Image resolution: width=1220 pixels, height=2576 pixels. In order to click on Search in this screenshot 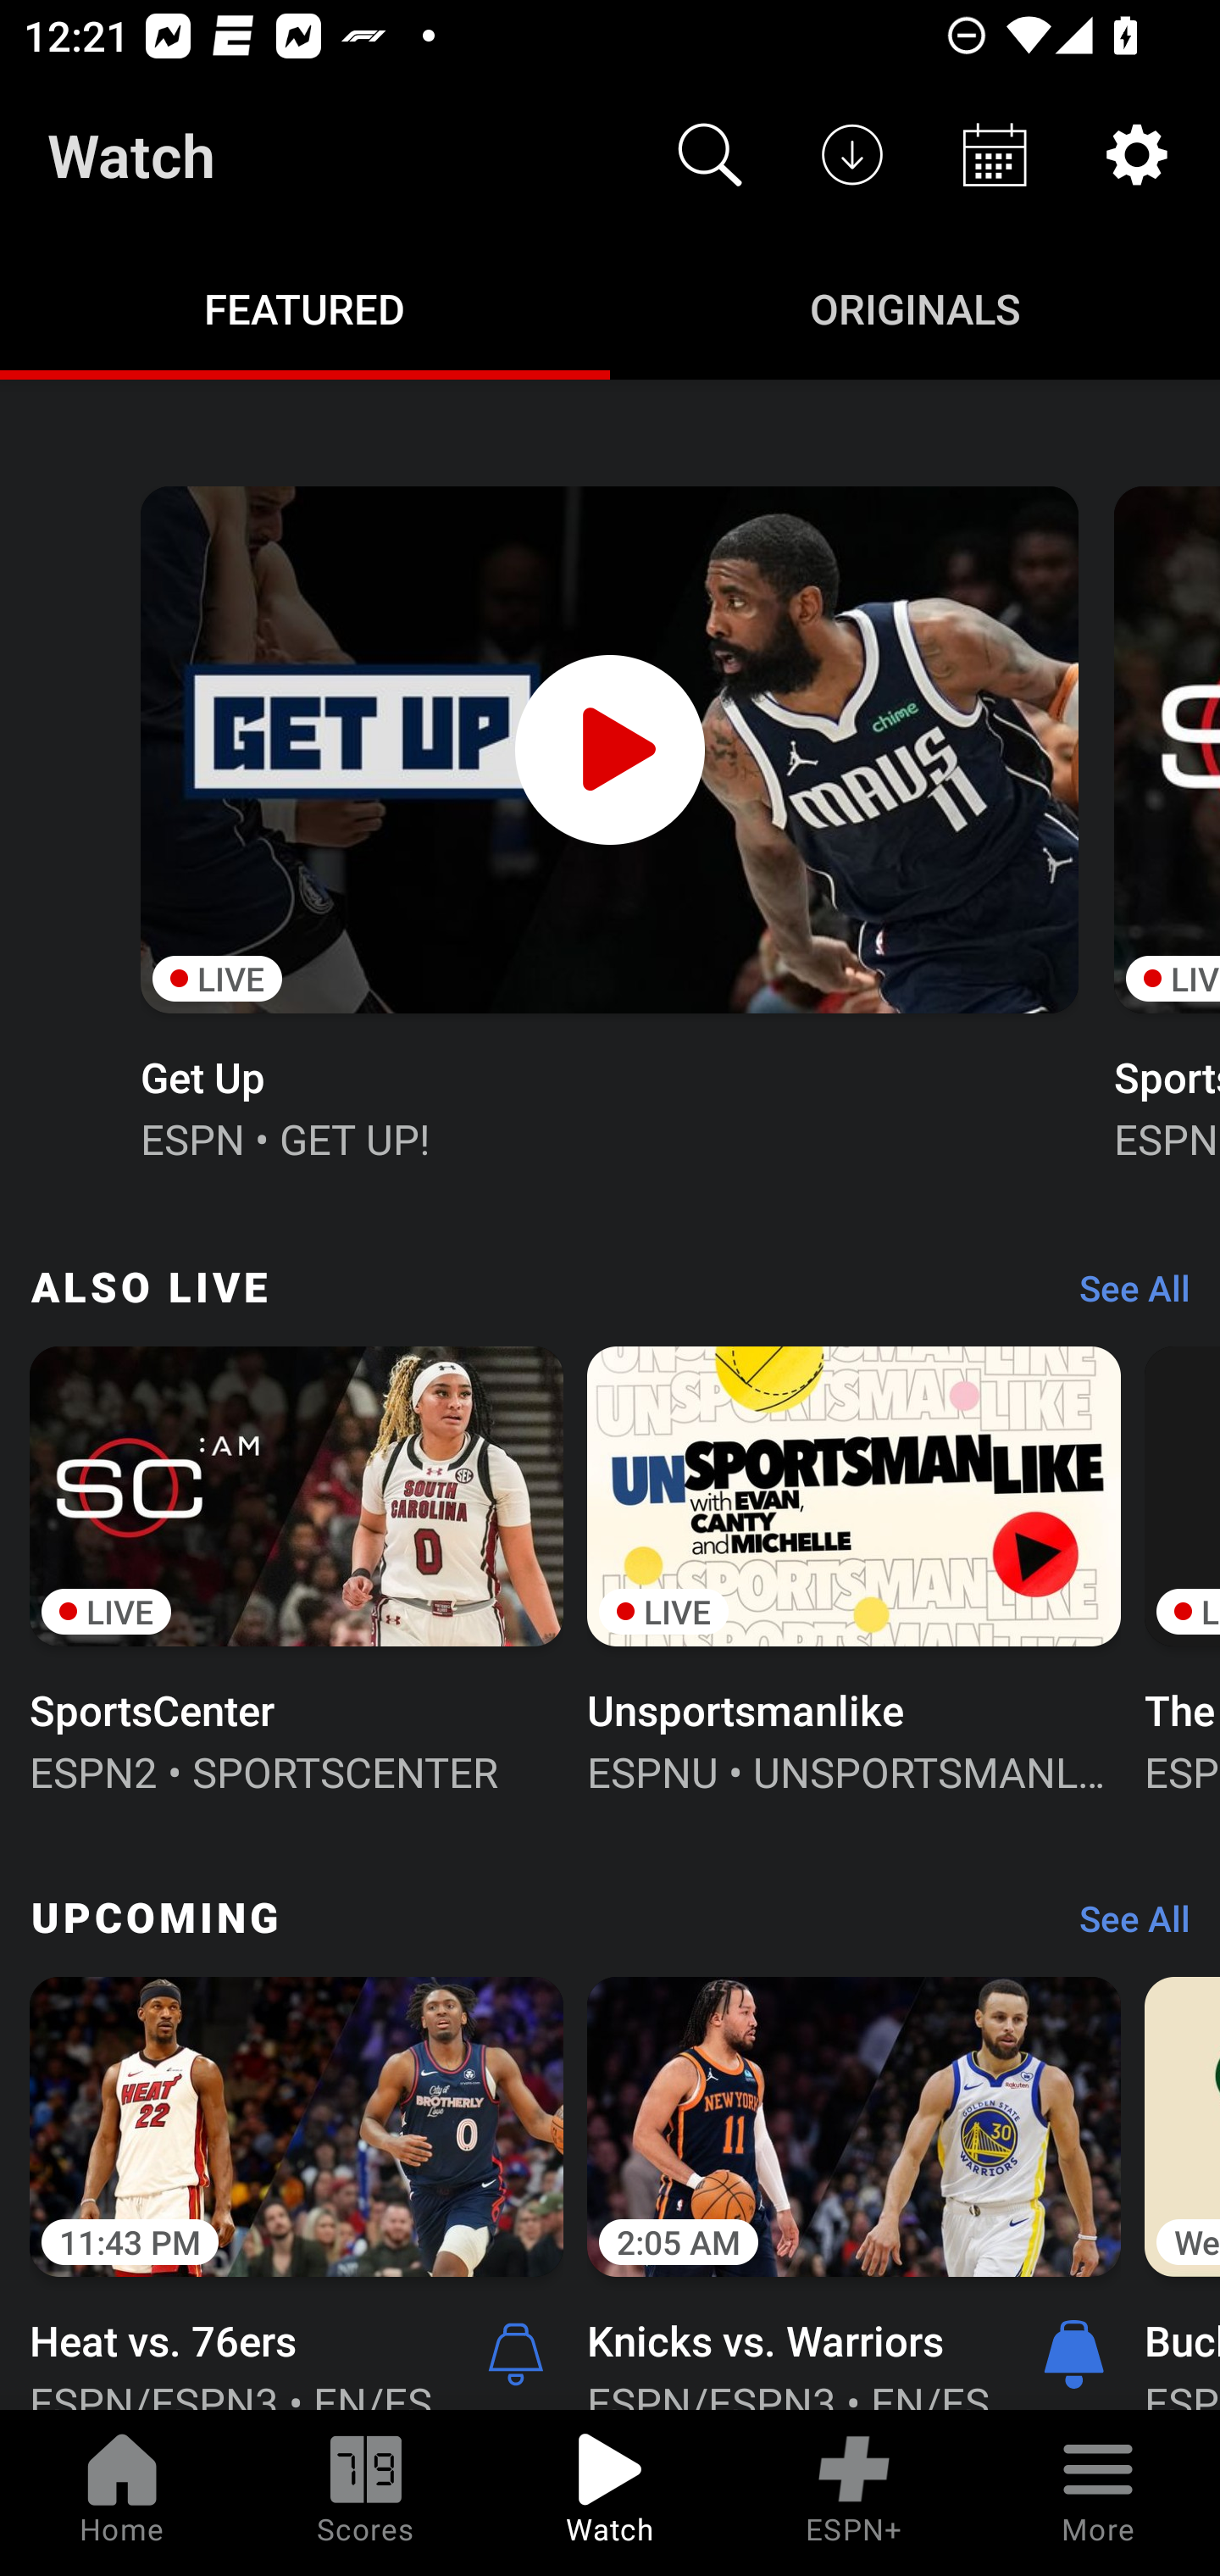, I will do `click(710, 154)`.